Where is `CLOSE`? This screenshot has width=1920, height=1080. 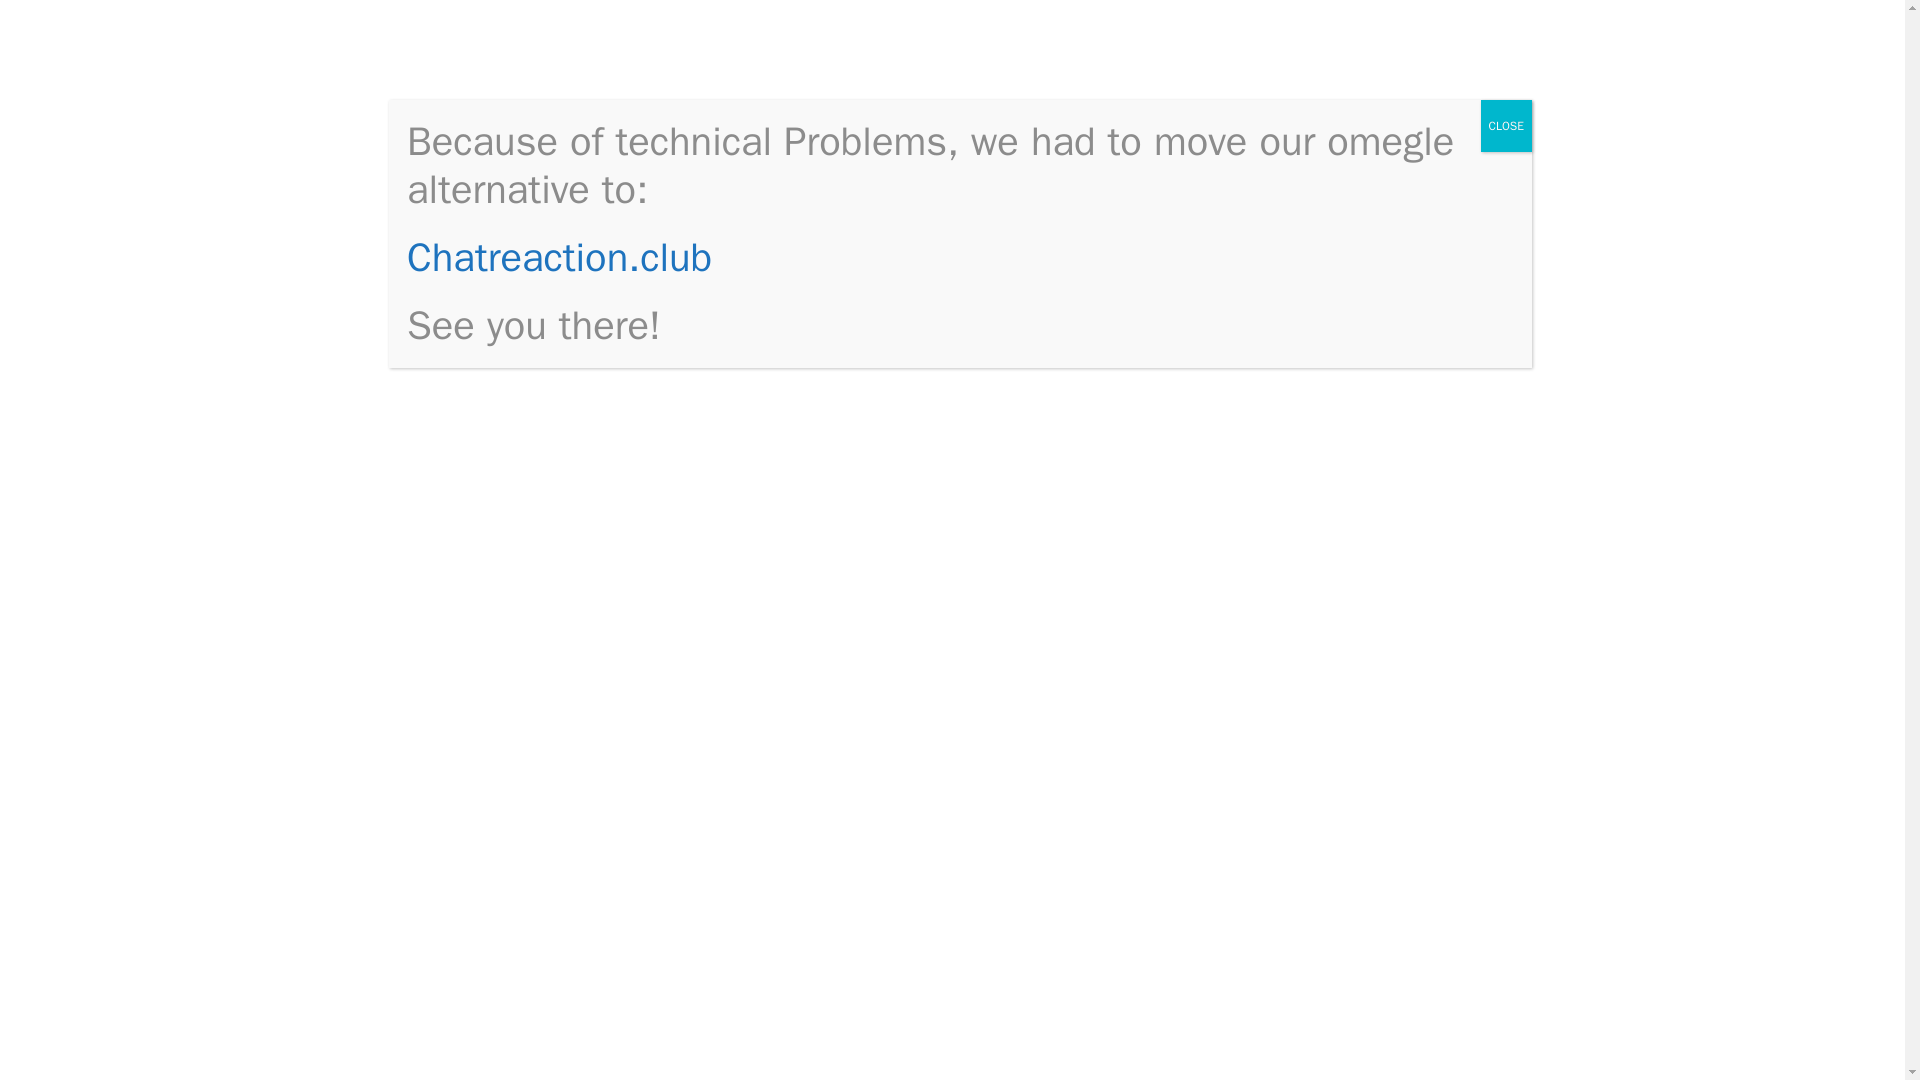
CLOSE is located at coordinates (1506, 126).